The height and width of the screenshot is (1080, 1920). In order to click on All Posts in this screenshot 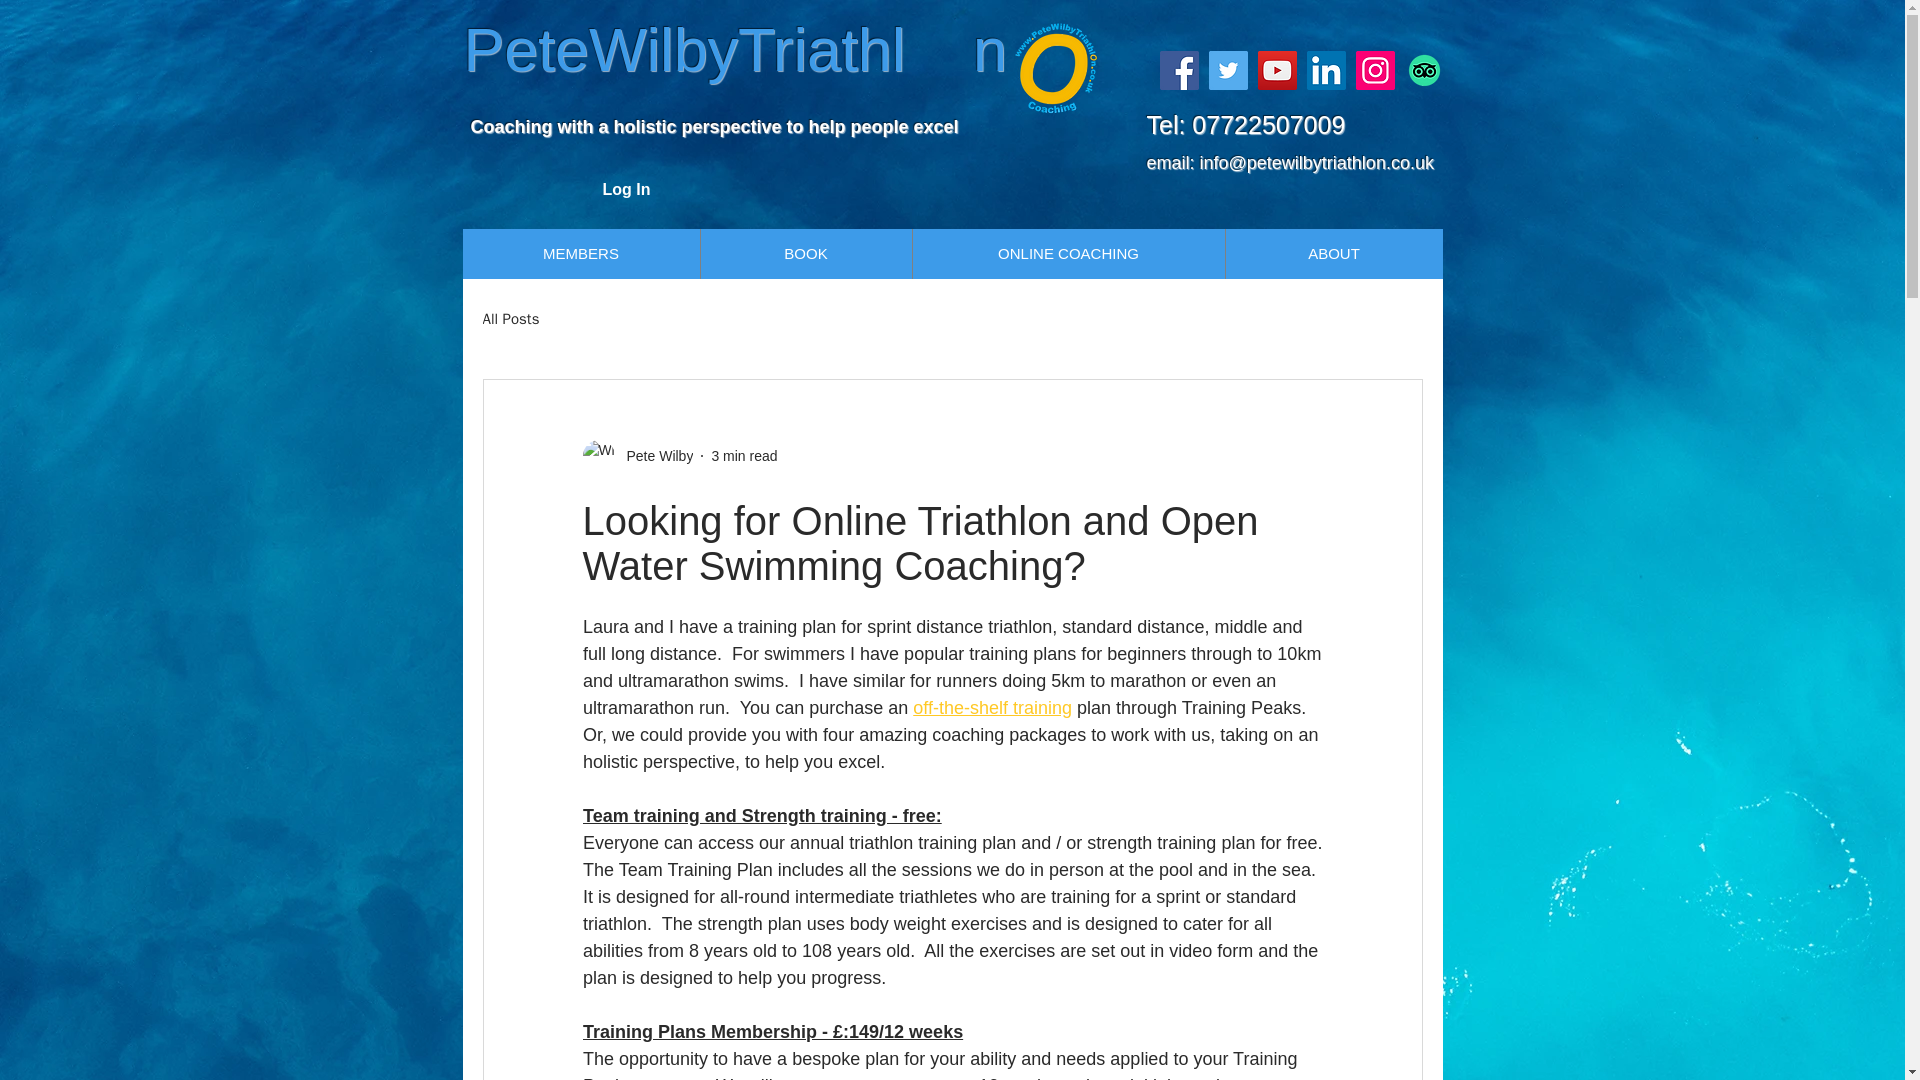, I will do `click(510, 319)`.